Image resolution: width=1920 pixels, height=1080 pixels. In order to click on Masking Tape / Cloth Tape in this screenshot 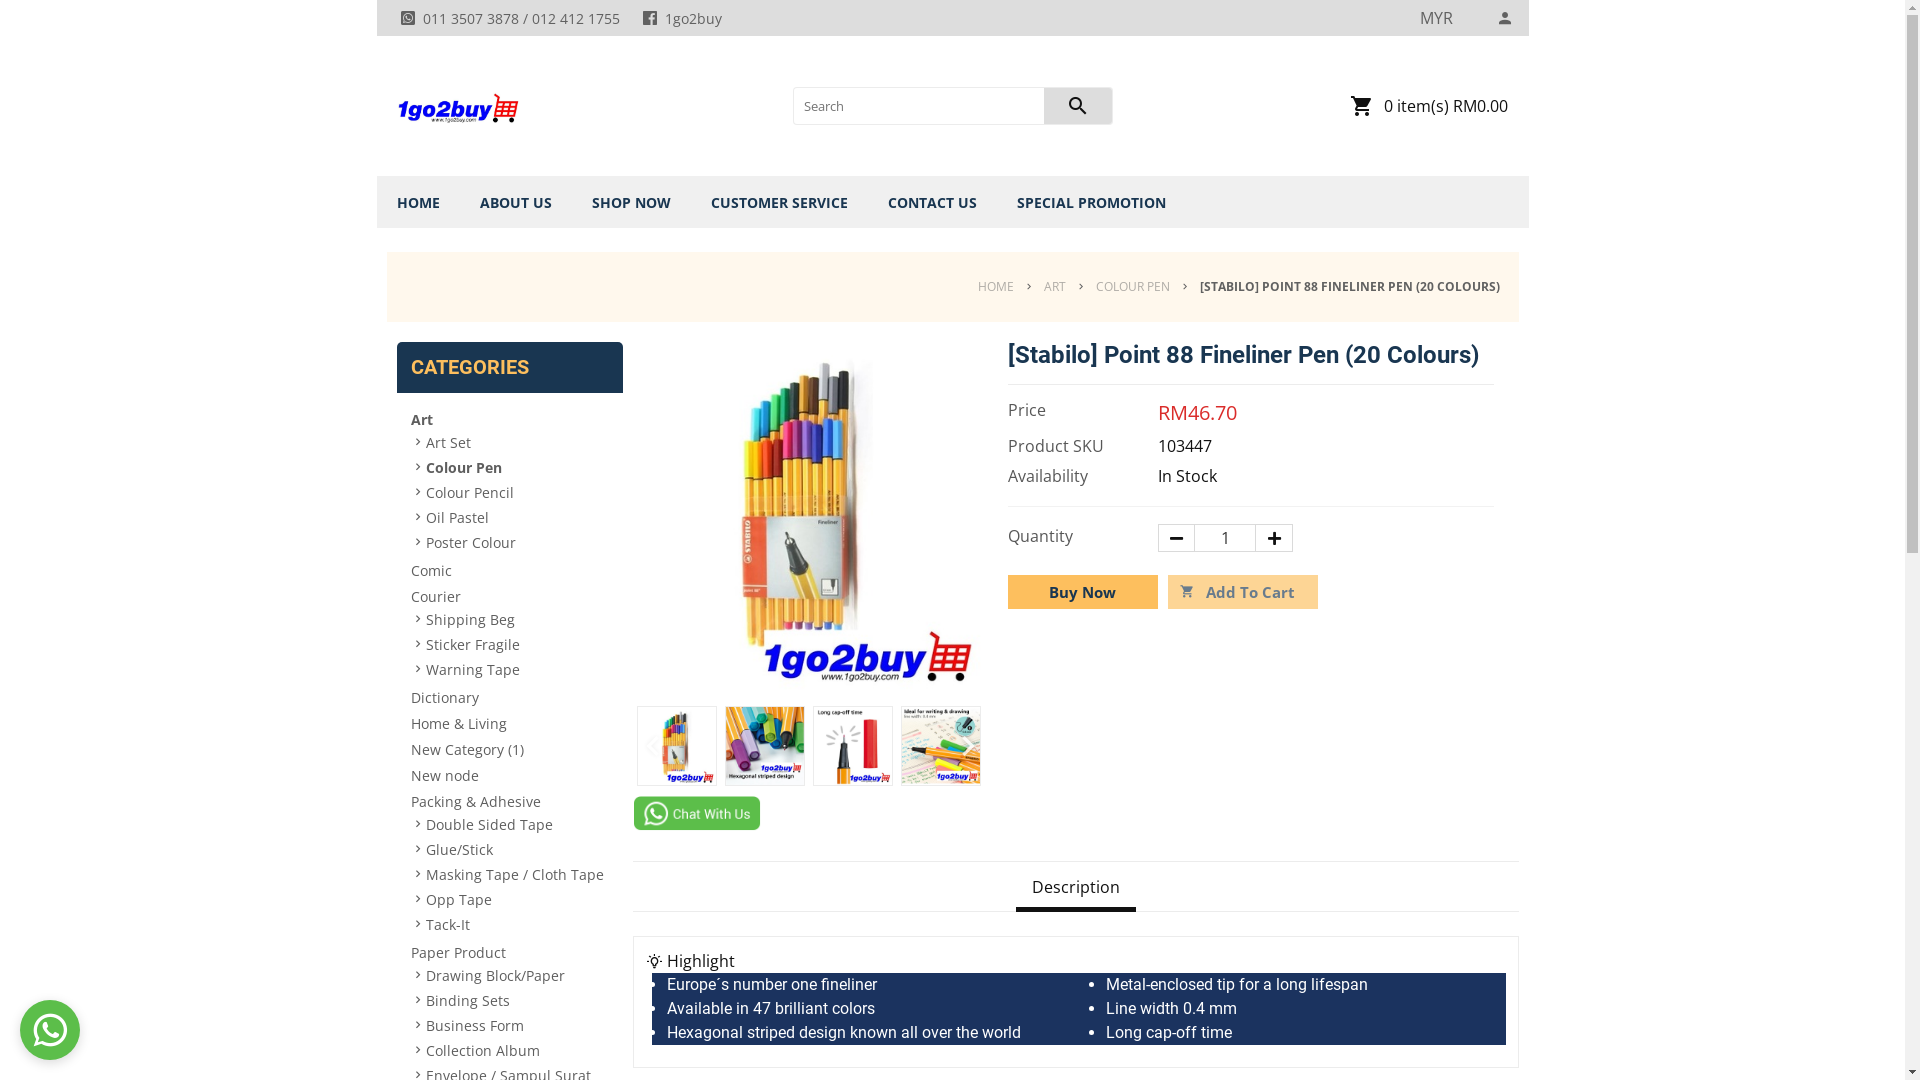, I will do `click(518, 874)`.